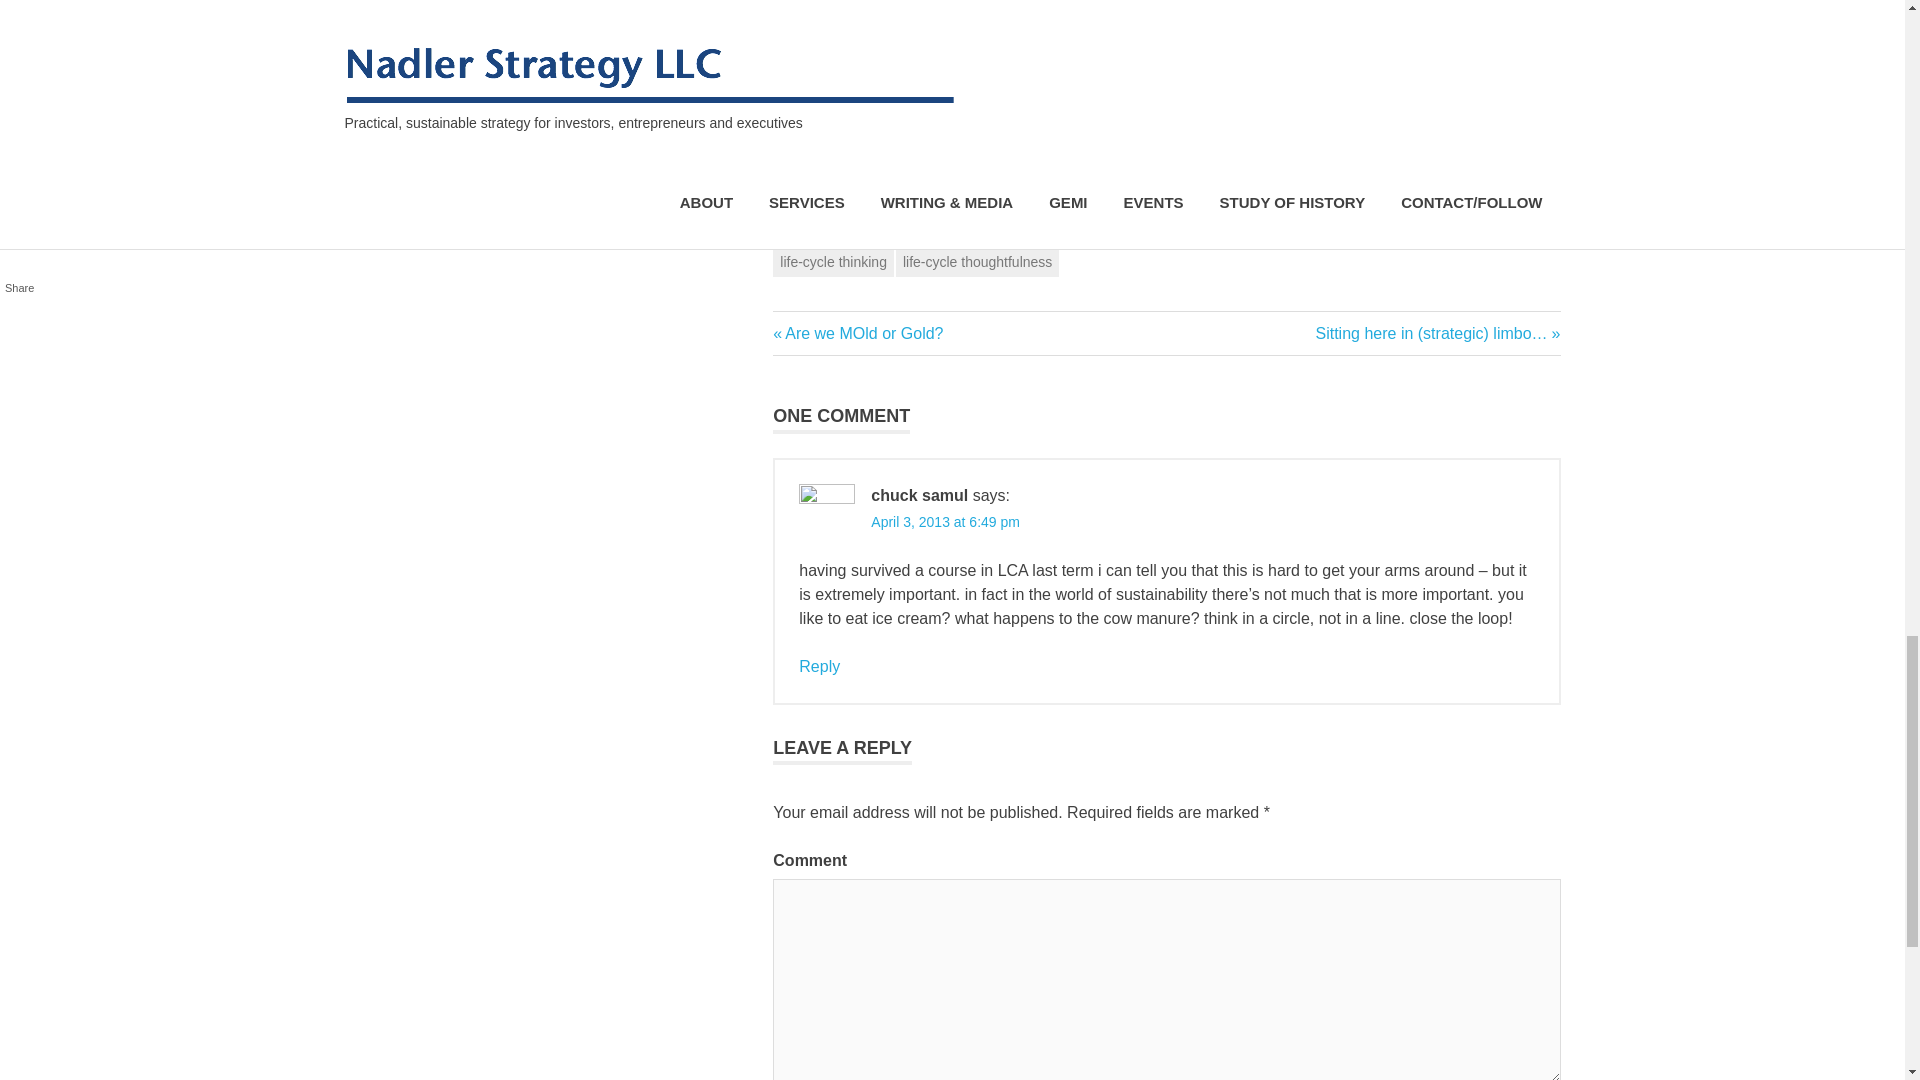  What do you see at coordinates (1512, 186) in the screenshot?
I see `life-cycle thinking` at bounding box center [1512, 186].